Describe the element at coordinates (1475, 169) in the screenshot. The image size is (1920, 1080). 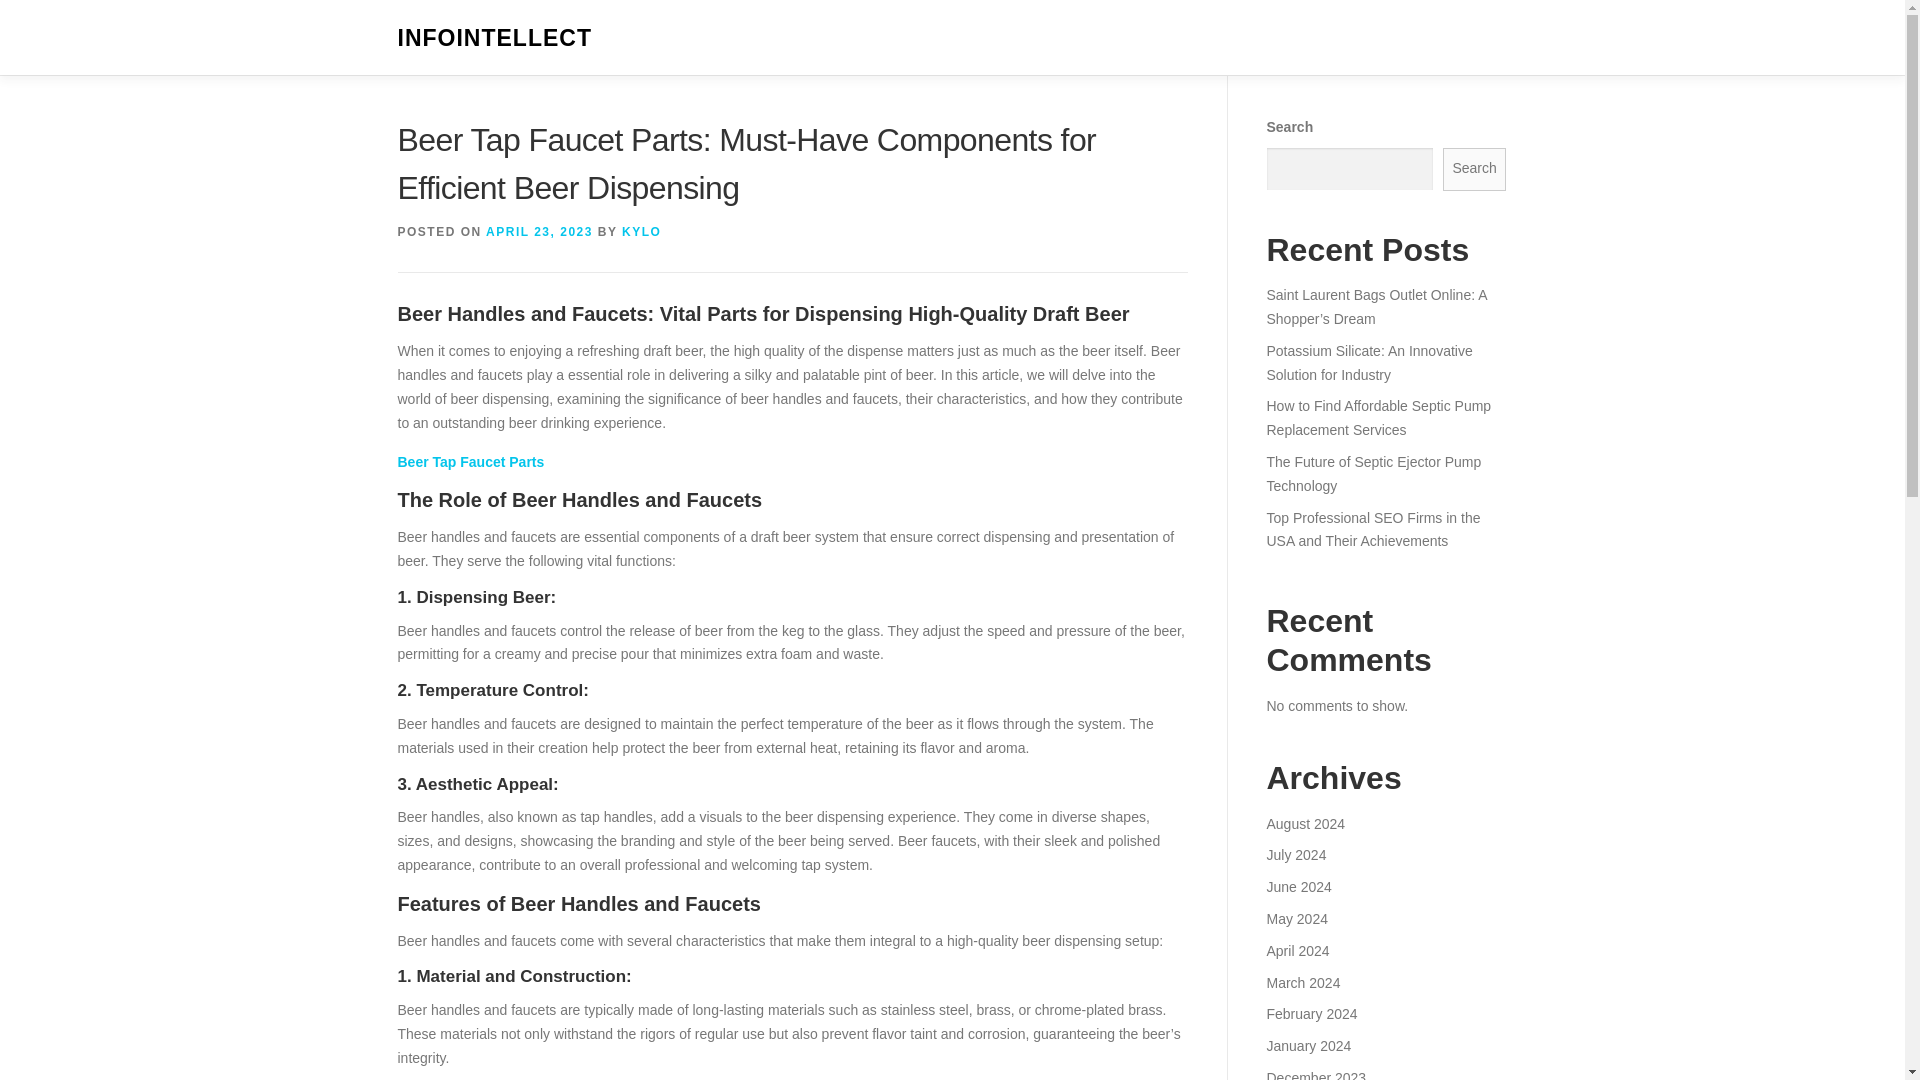
I see `Search` at that location.